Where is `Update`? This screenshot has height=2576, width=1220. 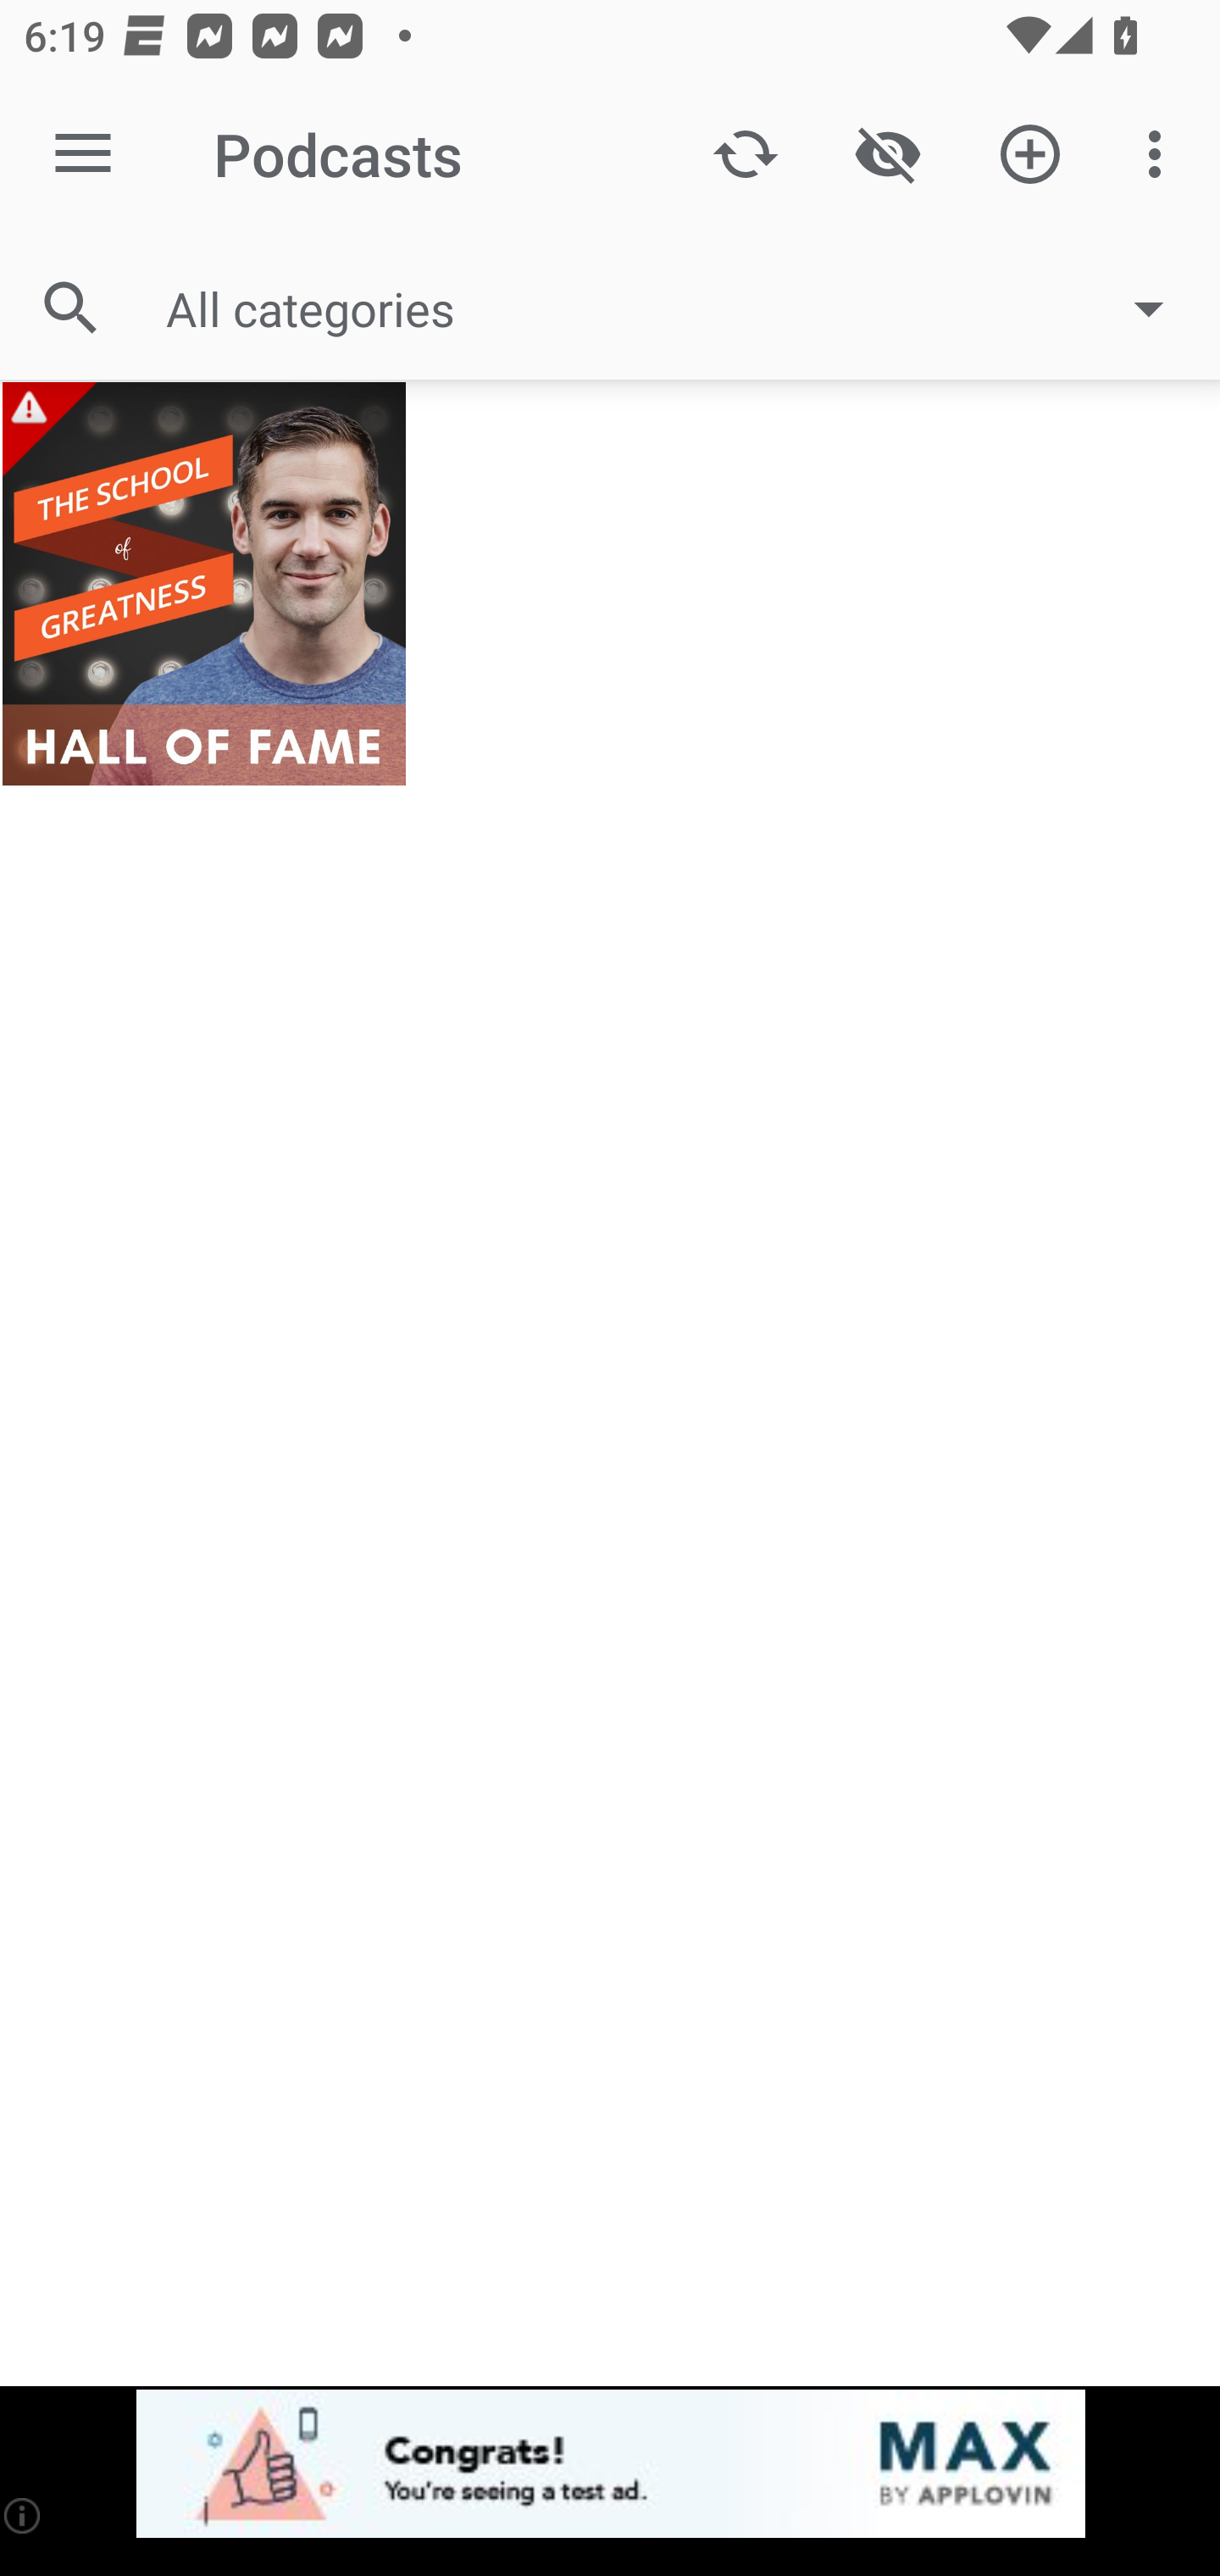 Update is located at coordinates (746, 154).